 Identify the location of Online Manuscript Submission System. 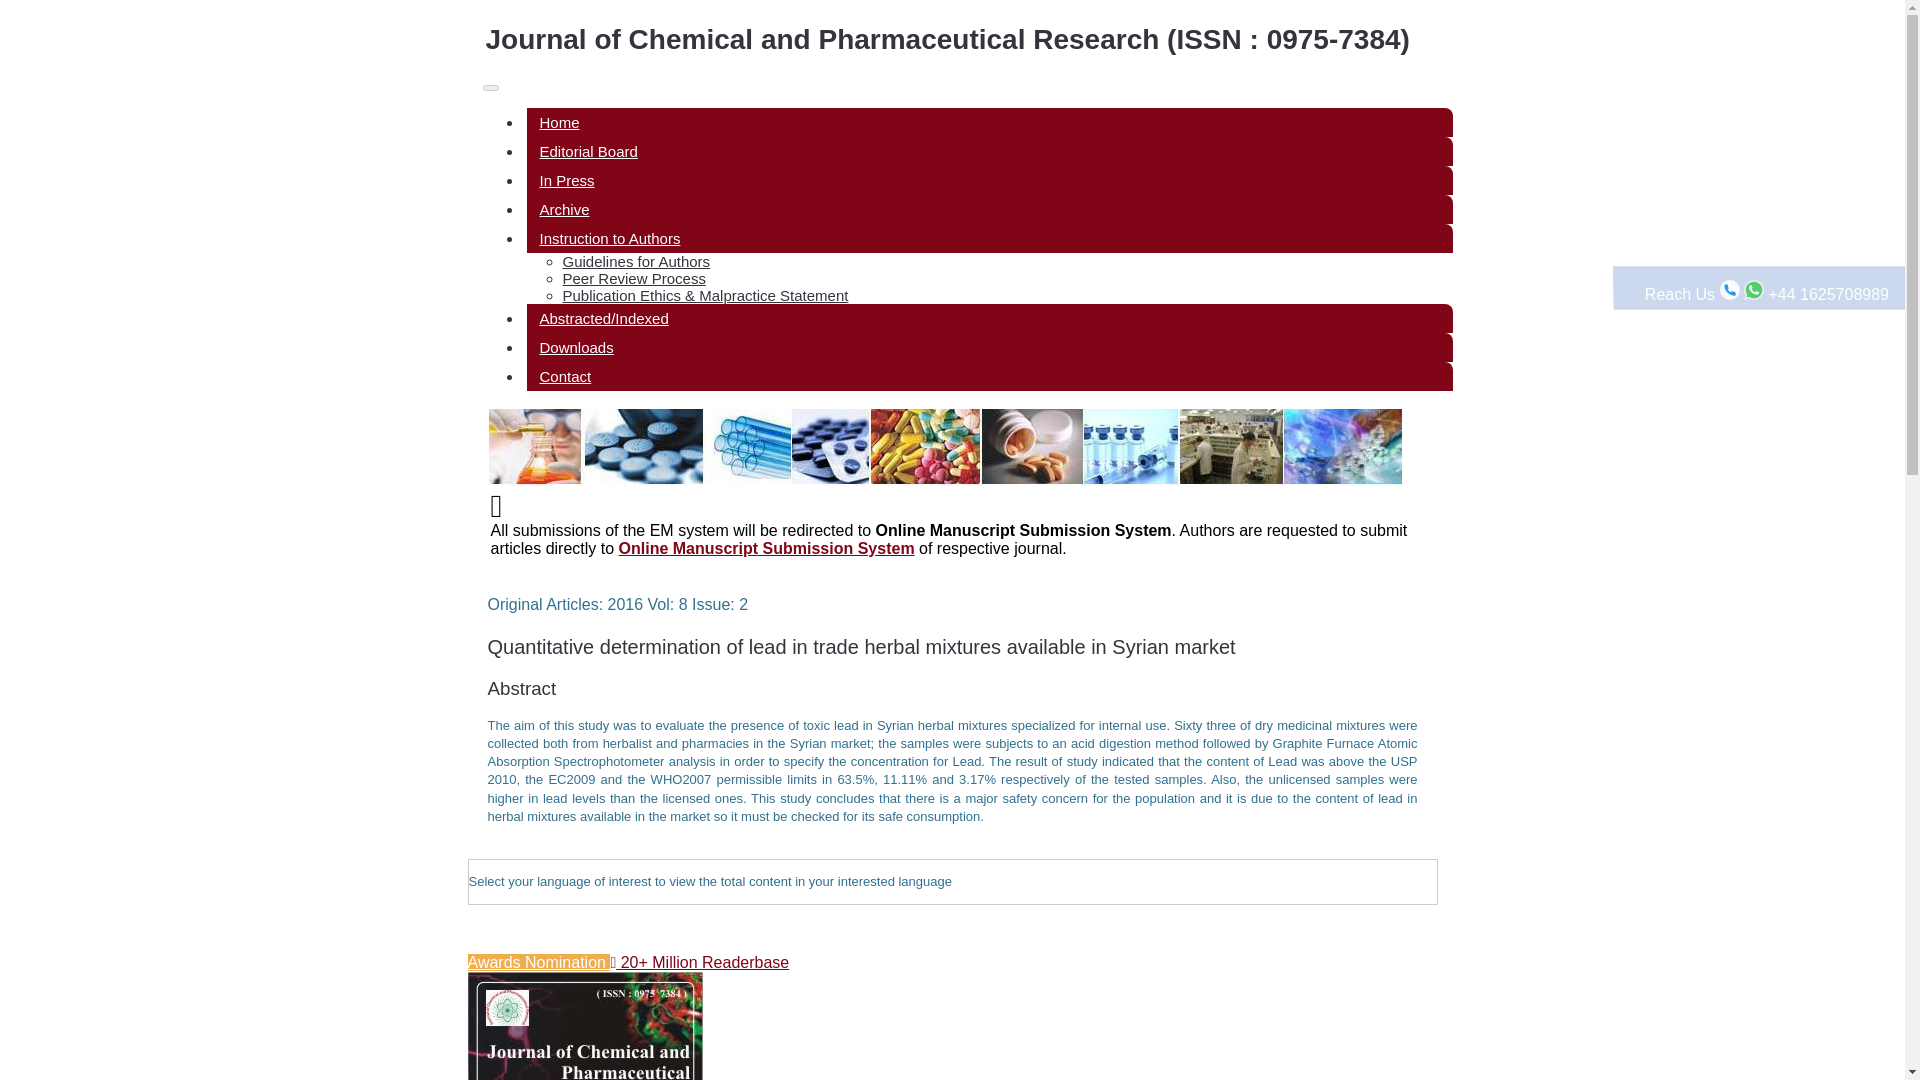
(766, 548).